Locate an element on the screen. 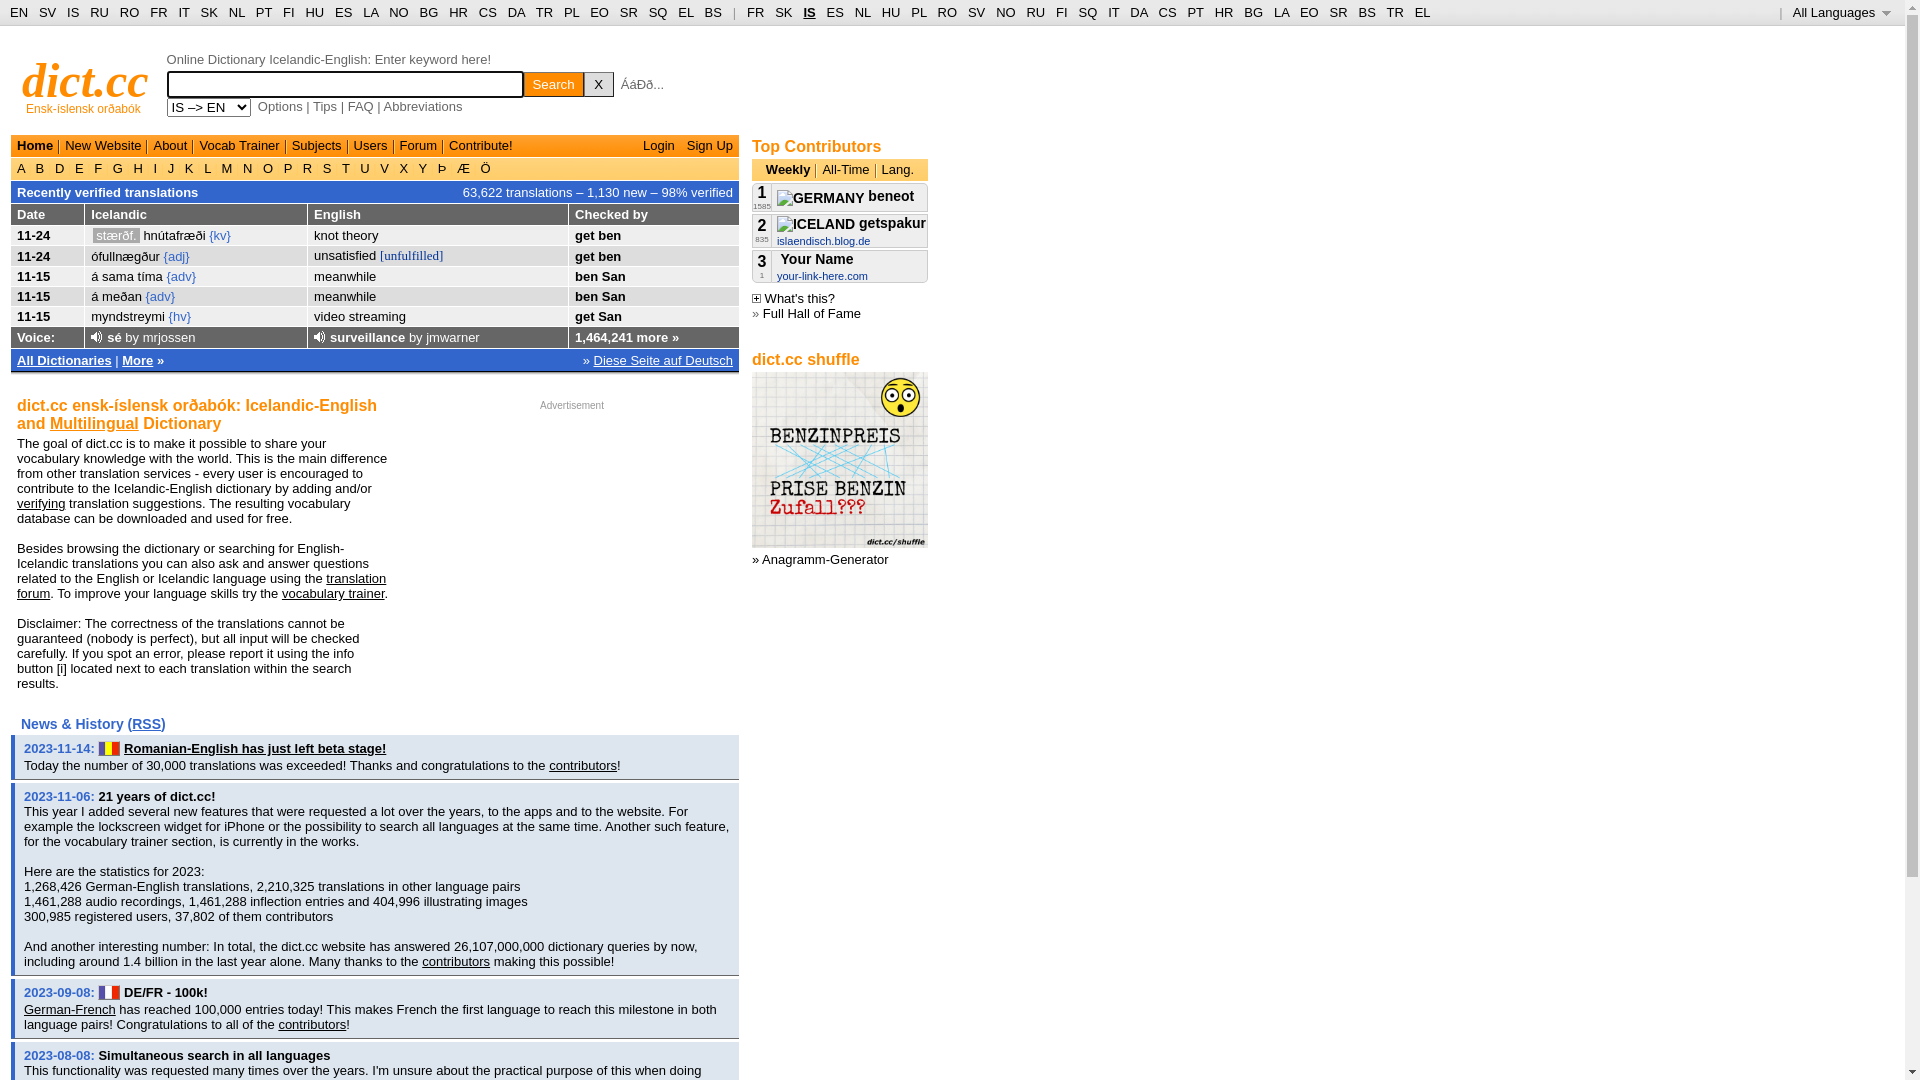 Image resolution: width=1920 pixels, height=1080 pixels. ben is located at coordinates (586, 276).